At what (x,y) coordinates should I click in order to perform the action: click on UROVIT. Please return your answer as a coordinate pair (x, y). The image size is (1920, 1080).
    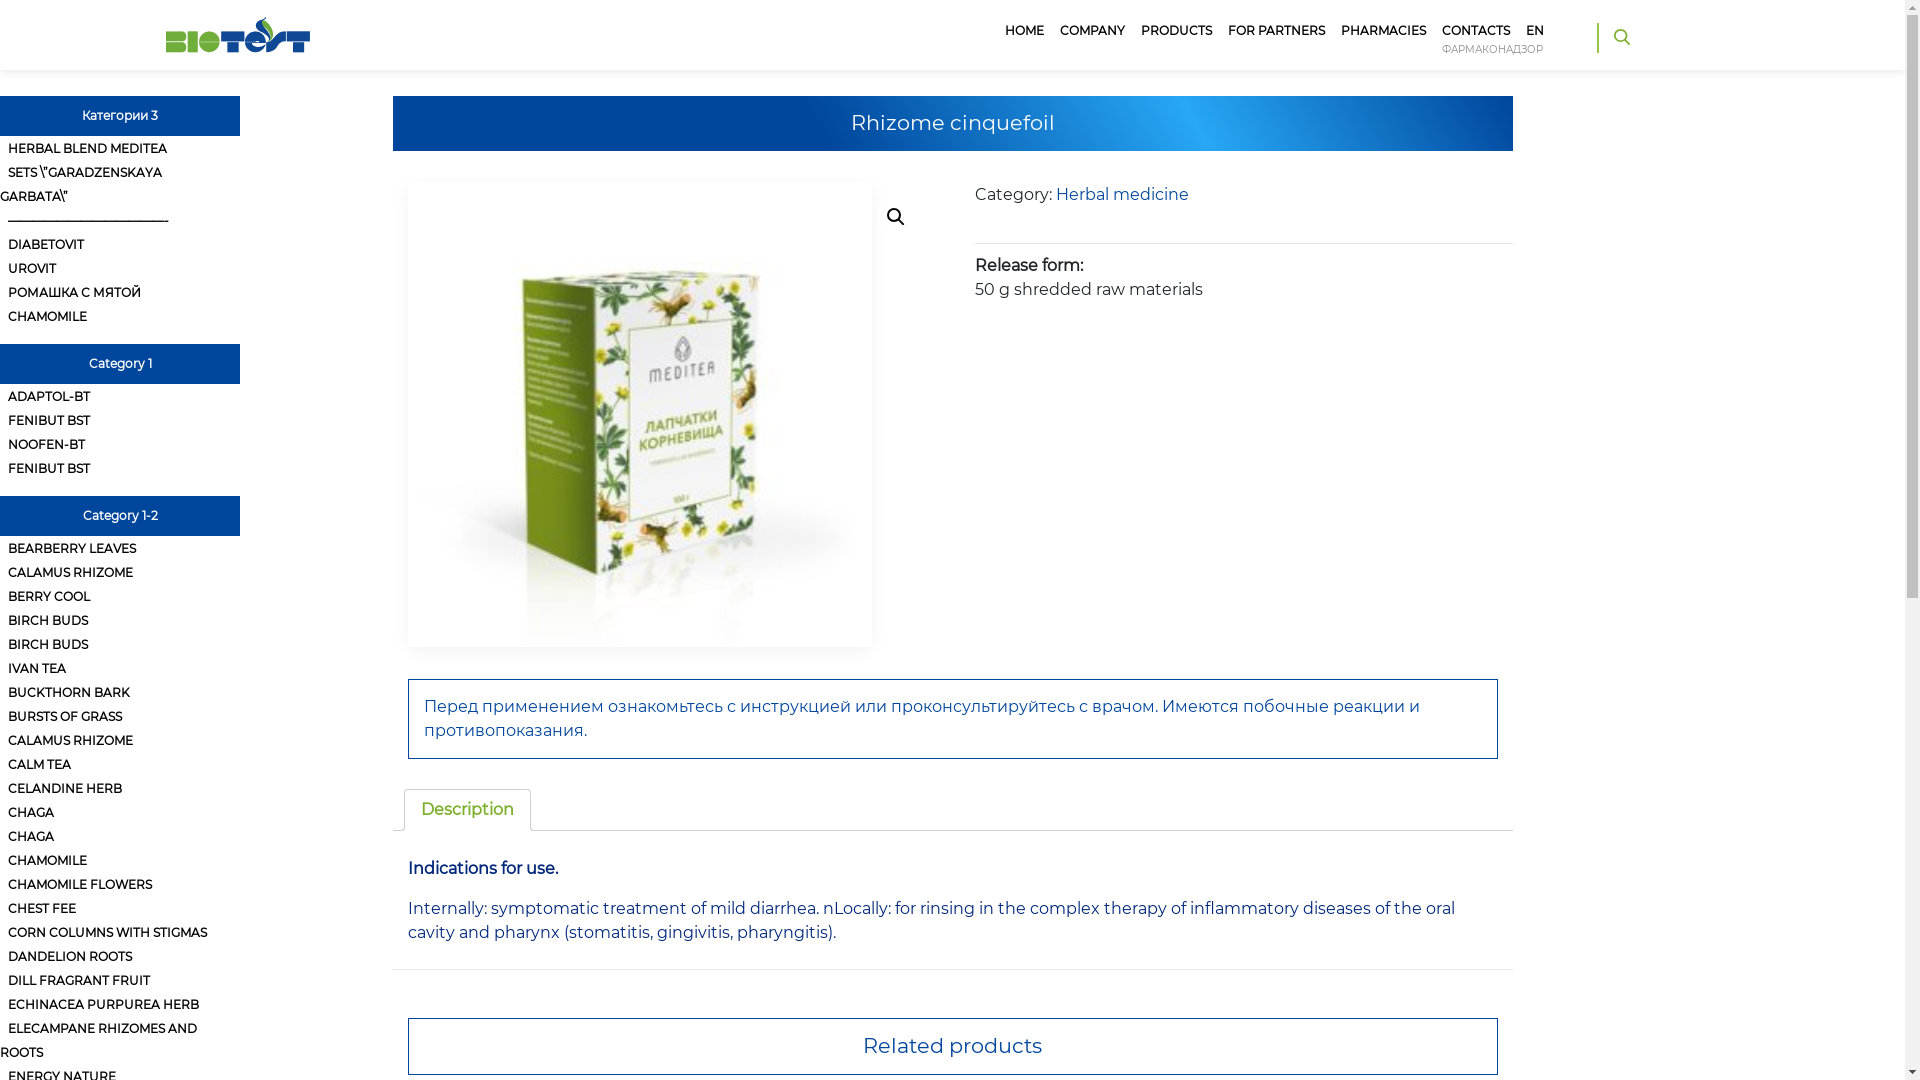
    Looking at the image, I should click on (32, 268).